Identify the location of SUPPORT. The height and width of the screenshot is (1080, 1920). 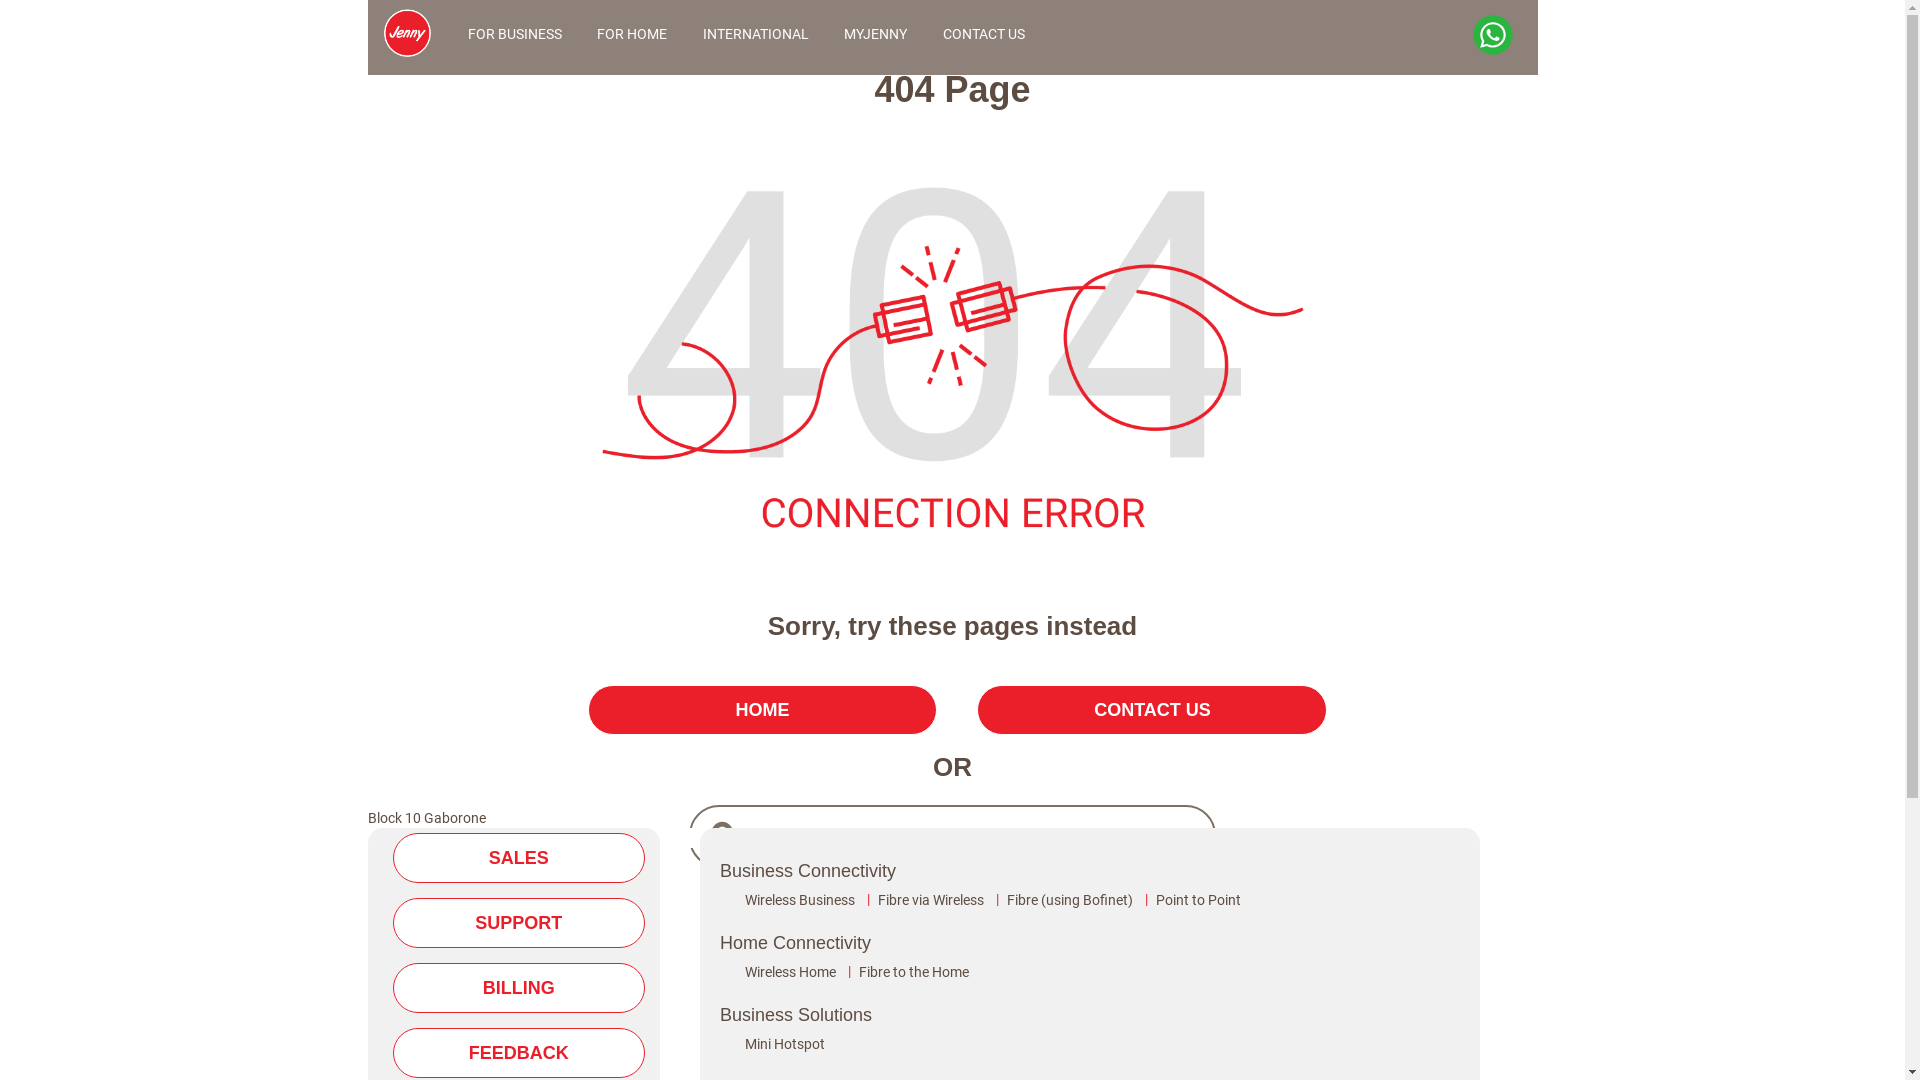
(518, 923).